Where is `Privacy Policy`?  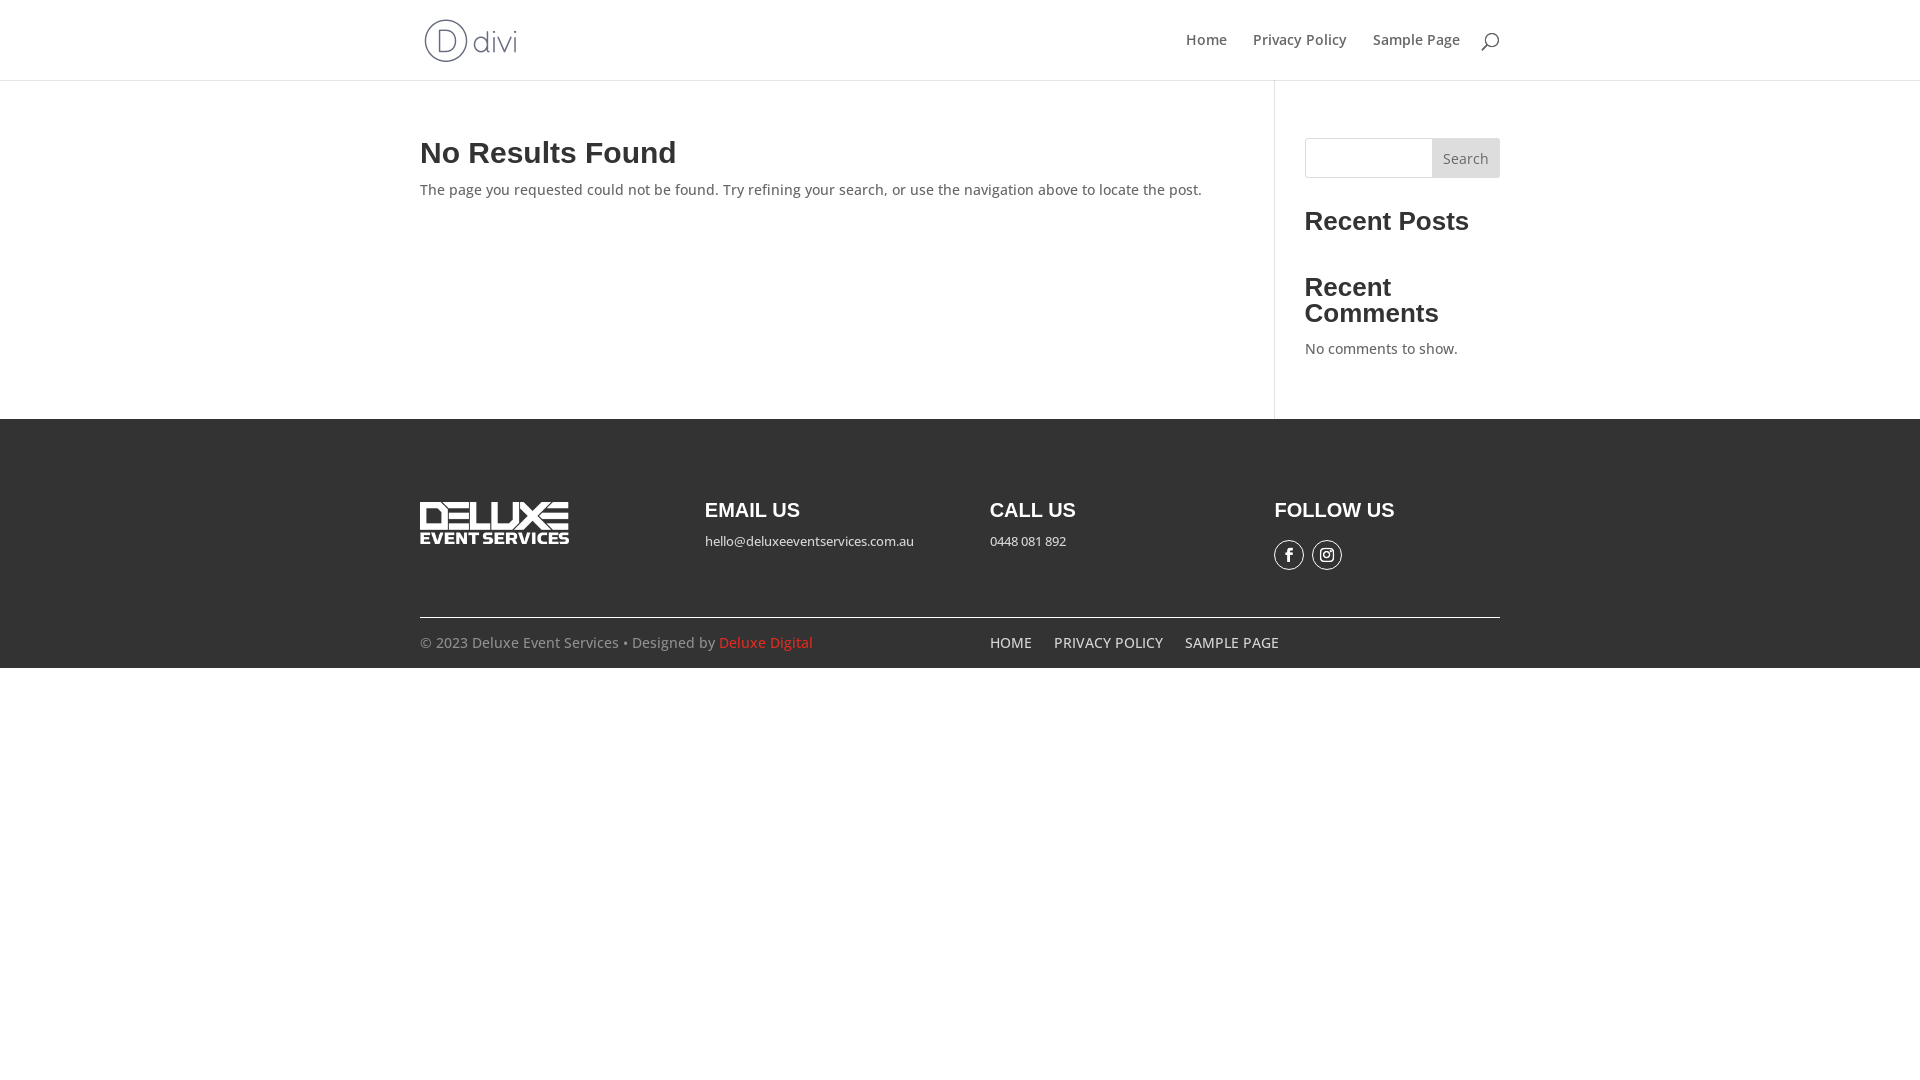 Privacy Policy is located at coordinates (1300, 56).